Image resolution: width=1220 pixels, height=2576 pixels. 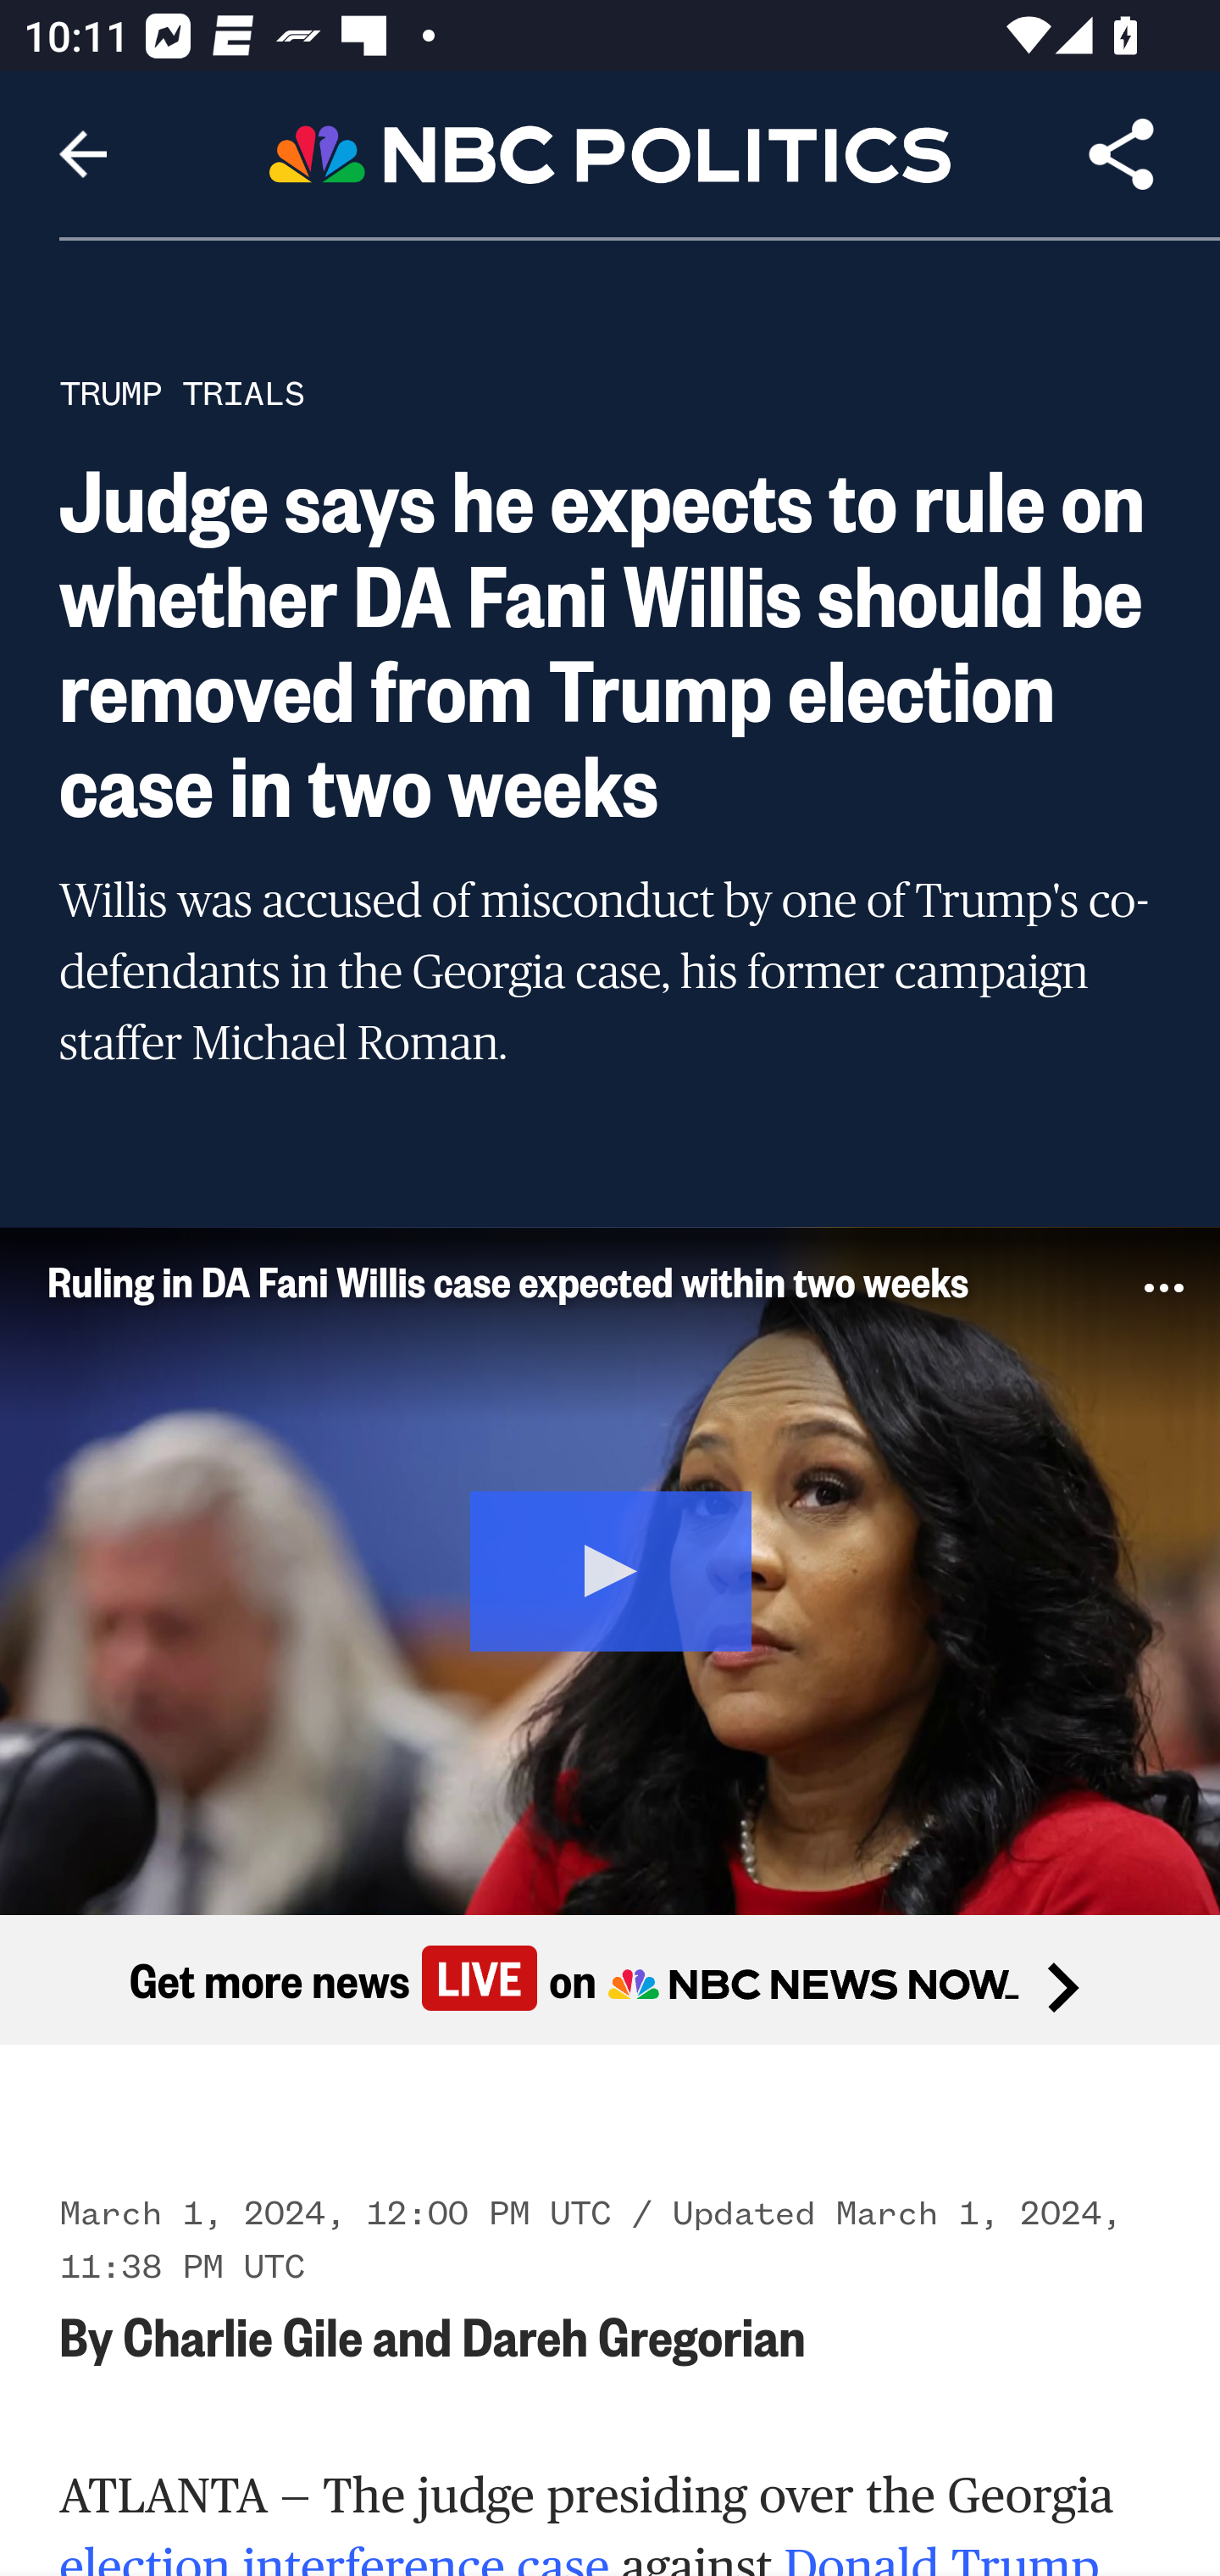 I want to click on Video Player Unable to play media. Play  , so click(x=610, y=1569).